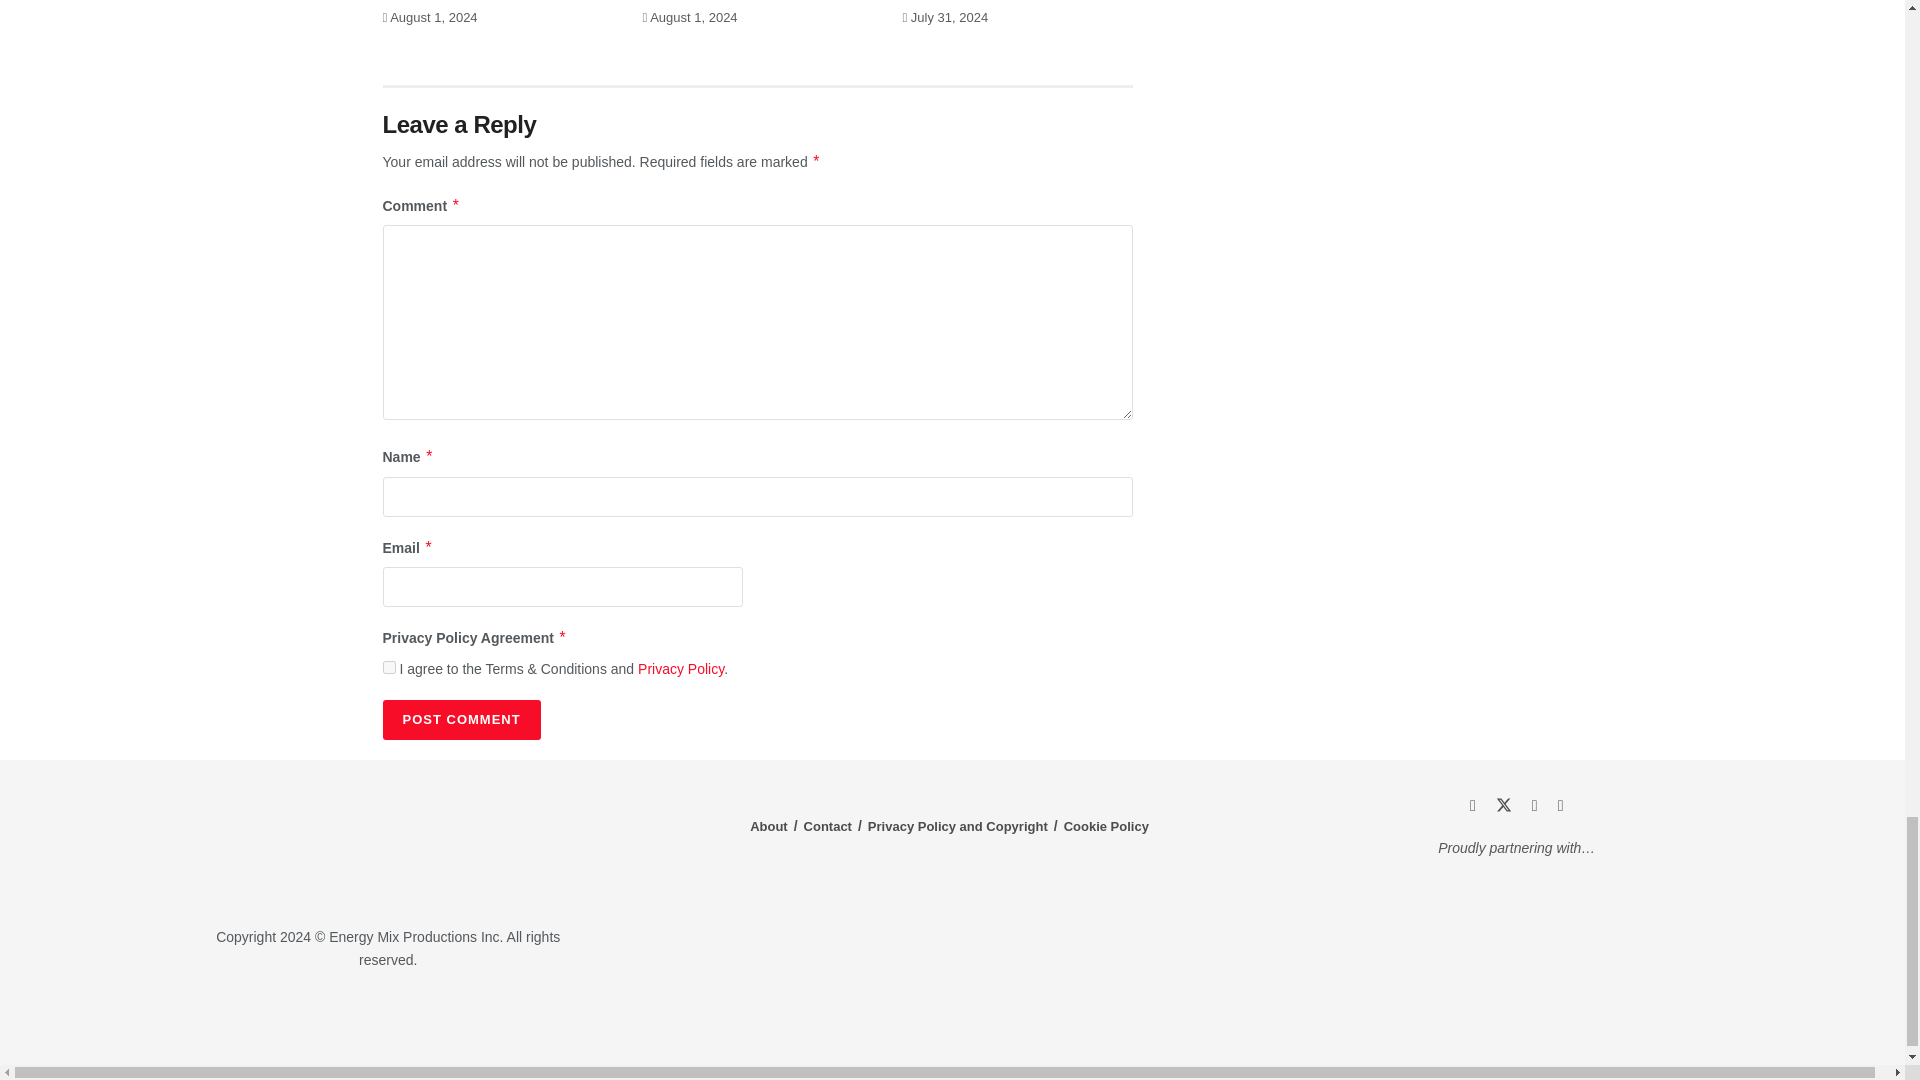  I want to click on on, so click(388, 666).